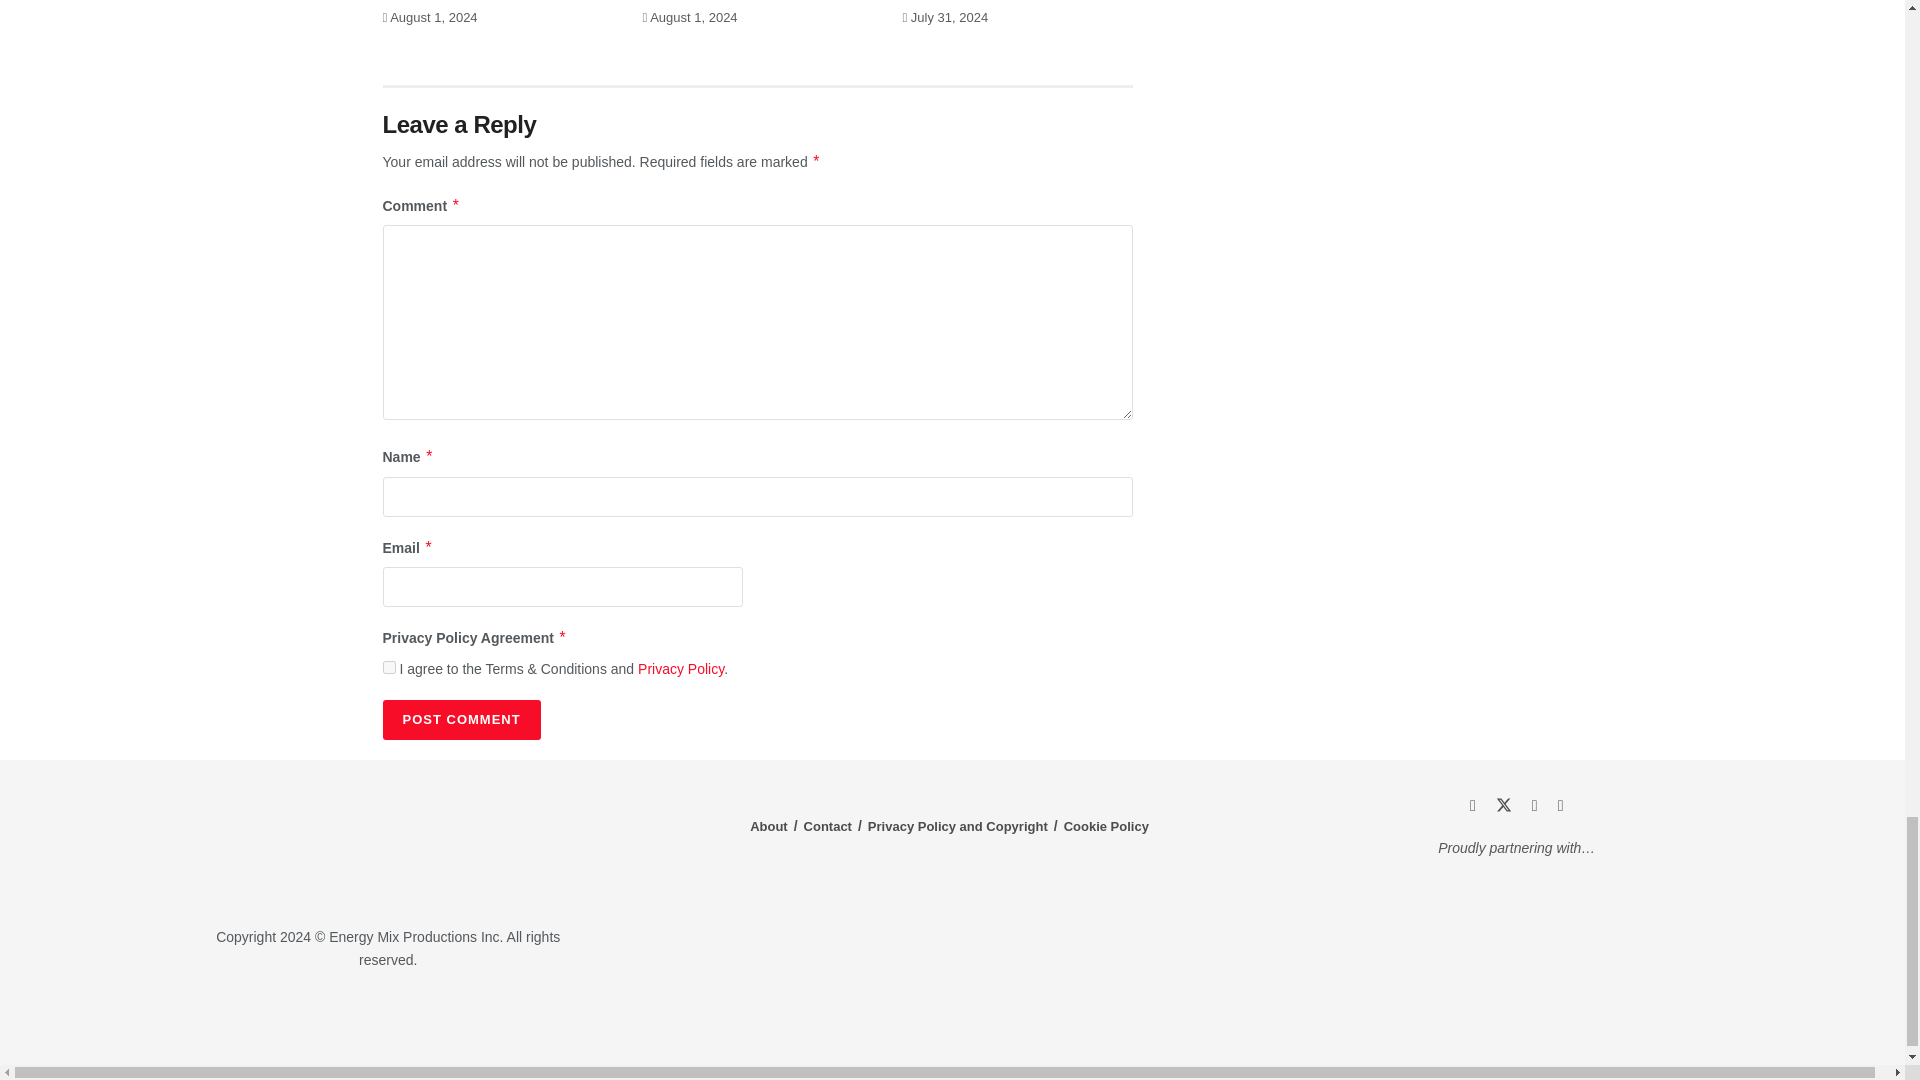  I want to click on on, so click(388, 666).